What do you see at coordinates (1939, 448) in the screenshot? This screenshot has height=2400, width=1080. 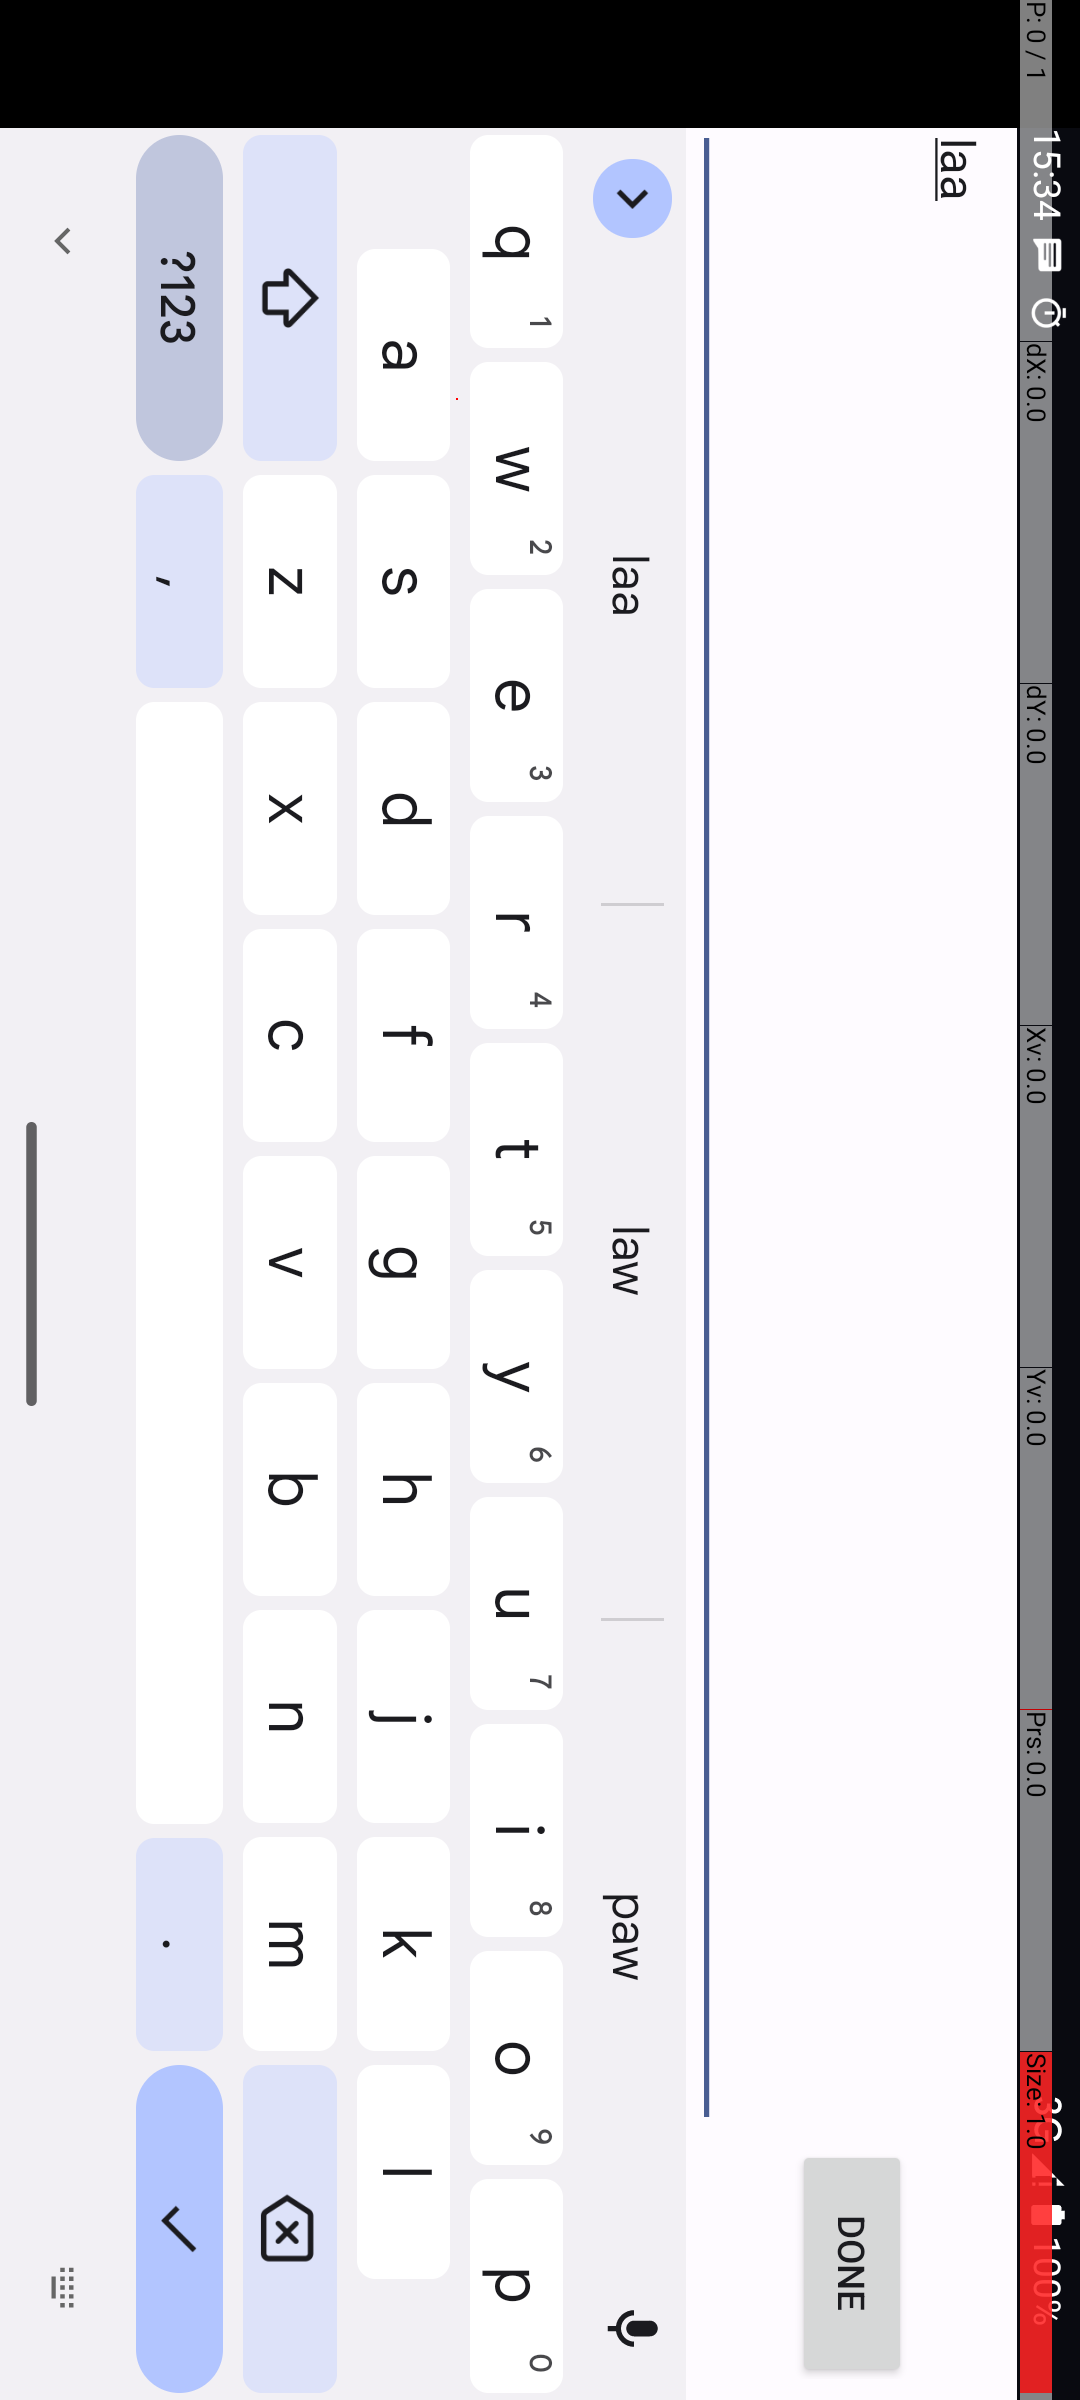 I see `paw` at bounding box center [1939, 448].